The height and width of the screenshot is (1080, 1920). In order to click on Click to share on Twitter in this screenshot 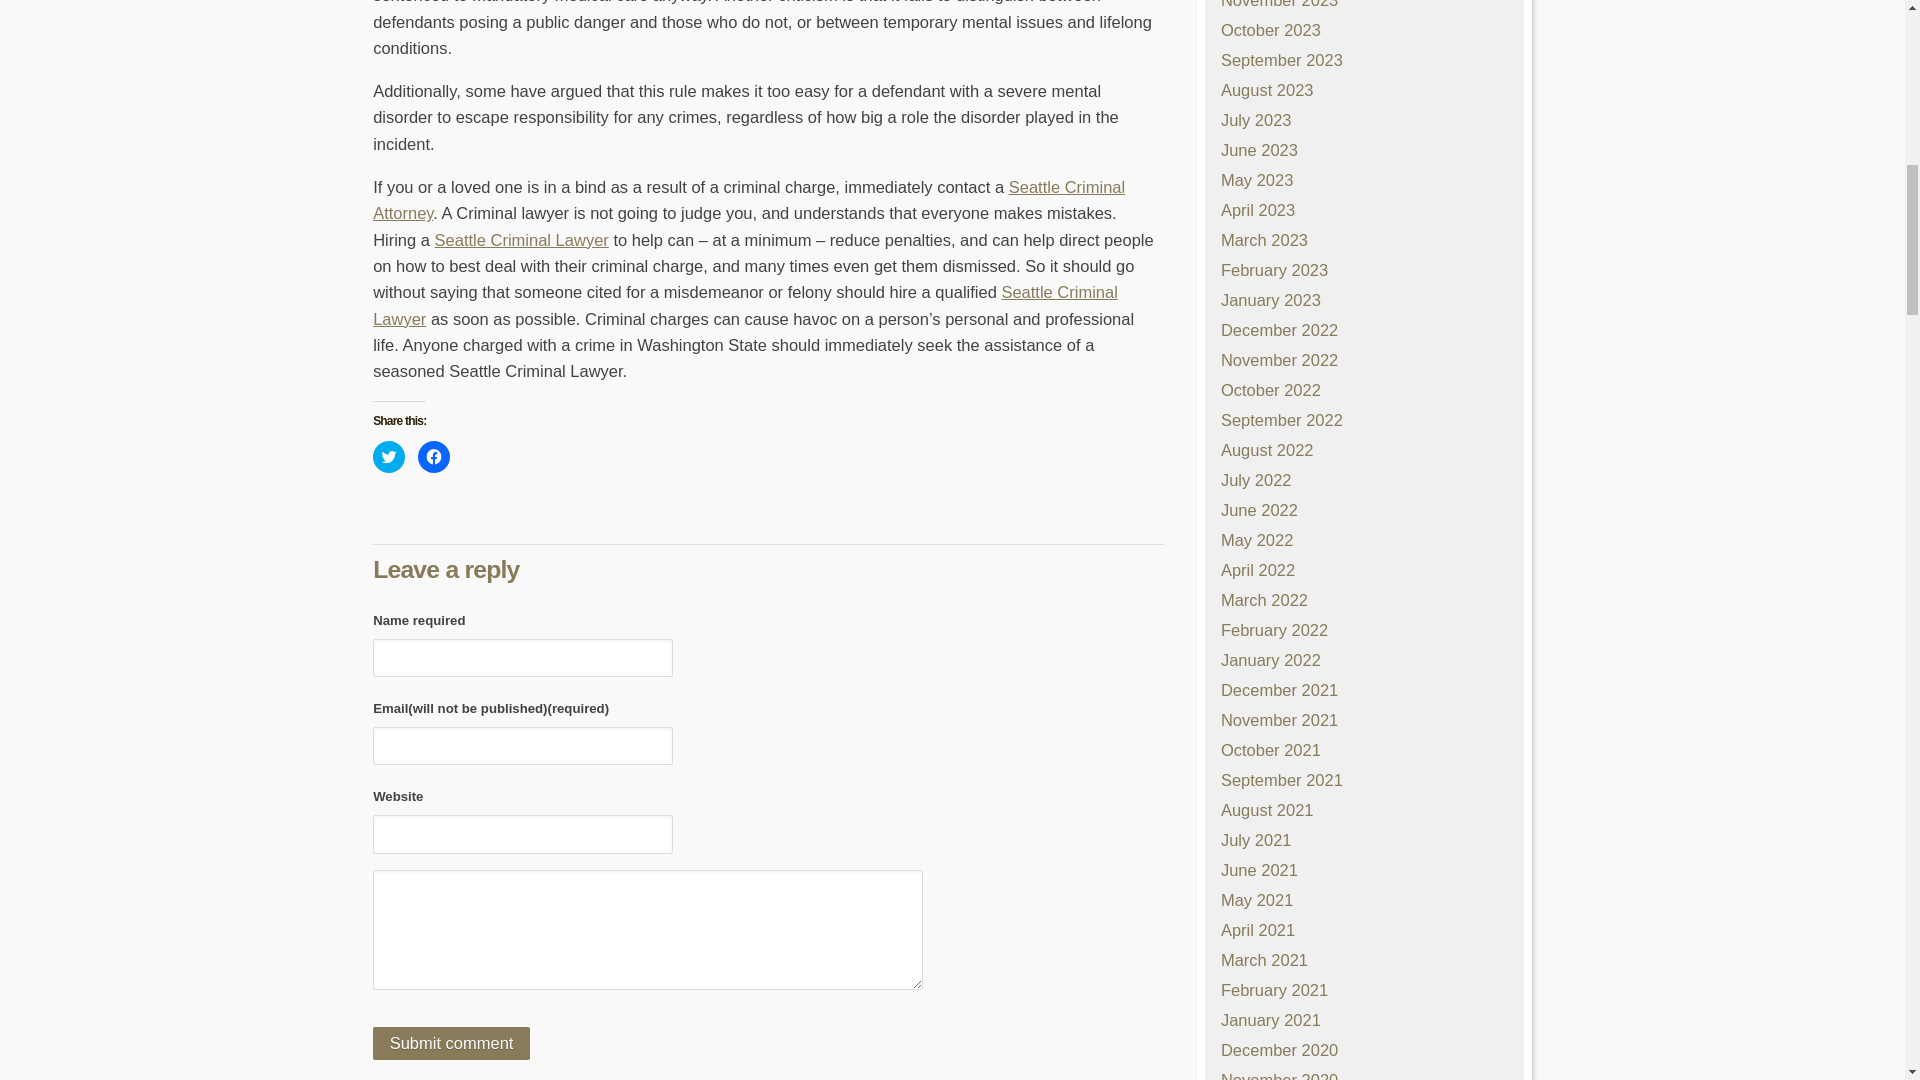, I will do `click(388, 456)`.